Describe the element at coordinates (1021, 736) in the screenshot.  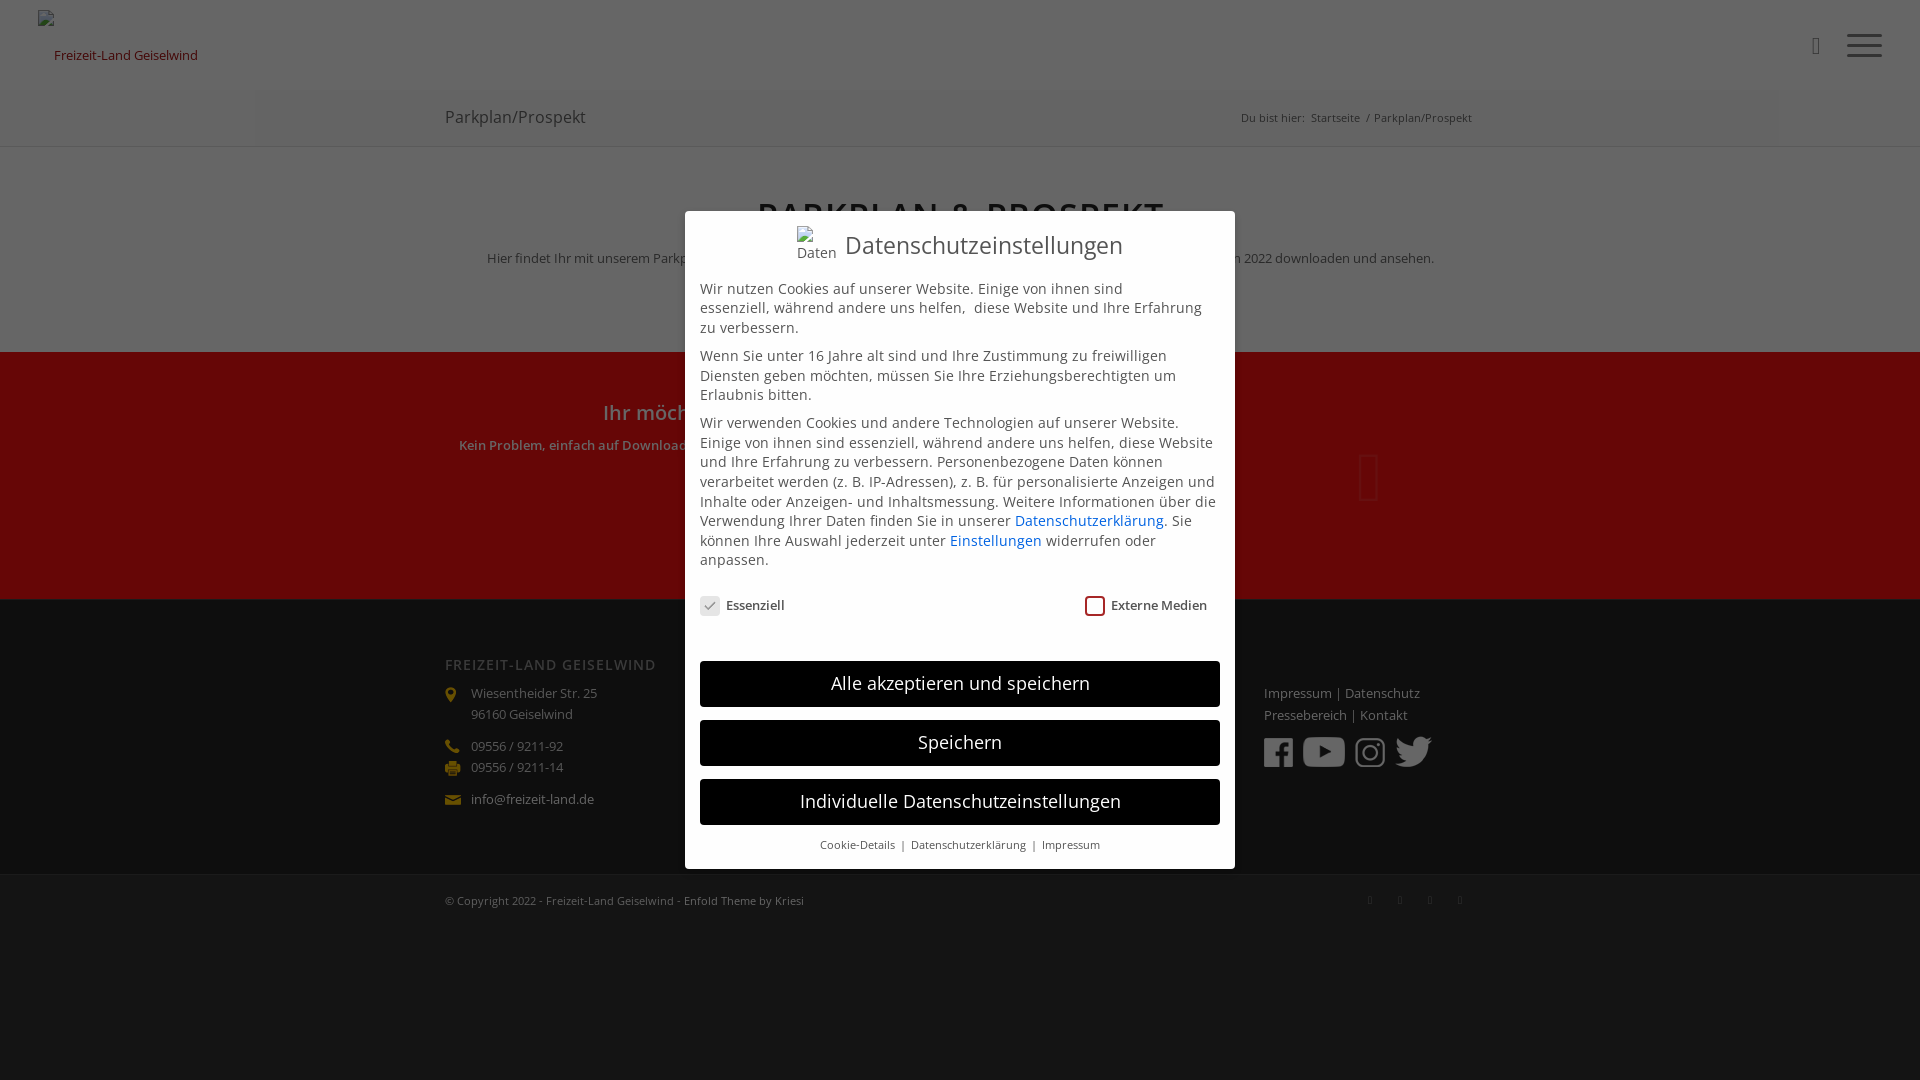
I see `Anfahrt` at that location.